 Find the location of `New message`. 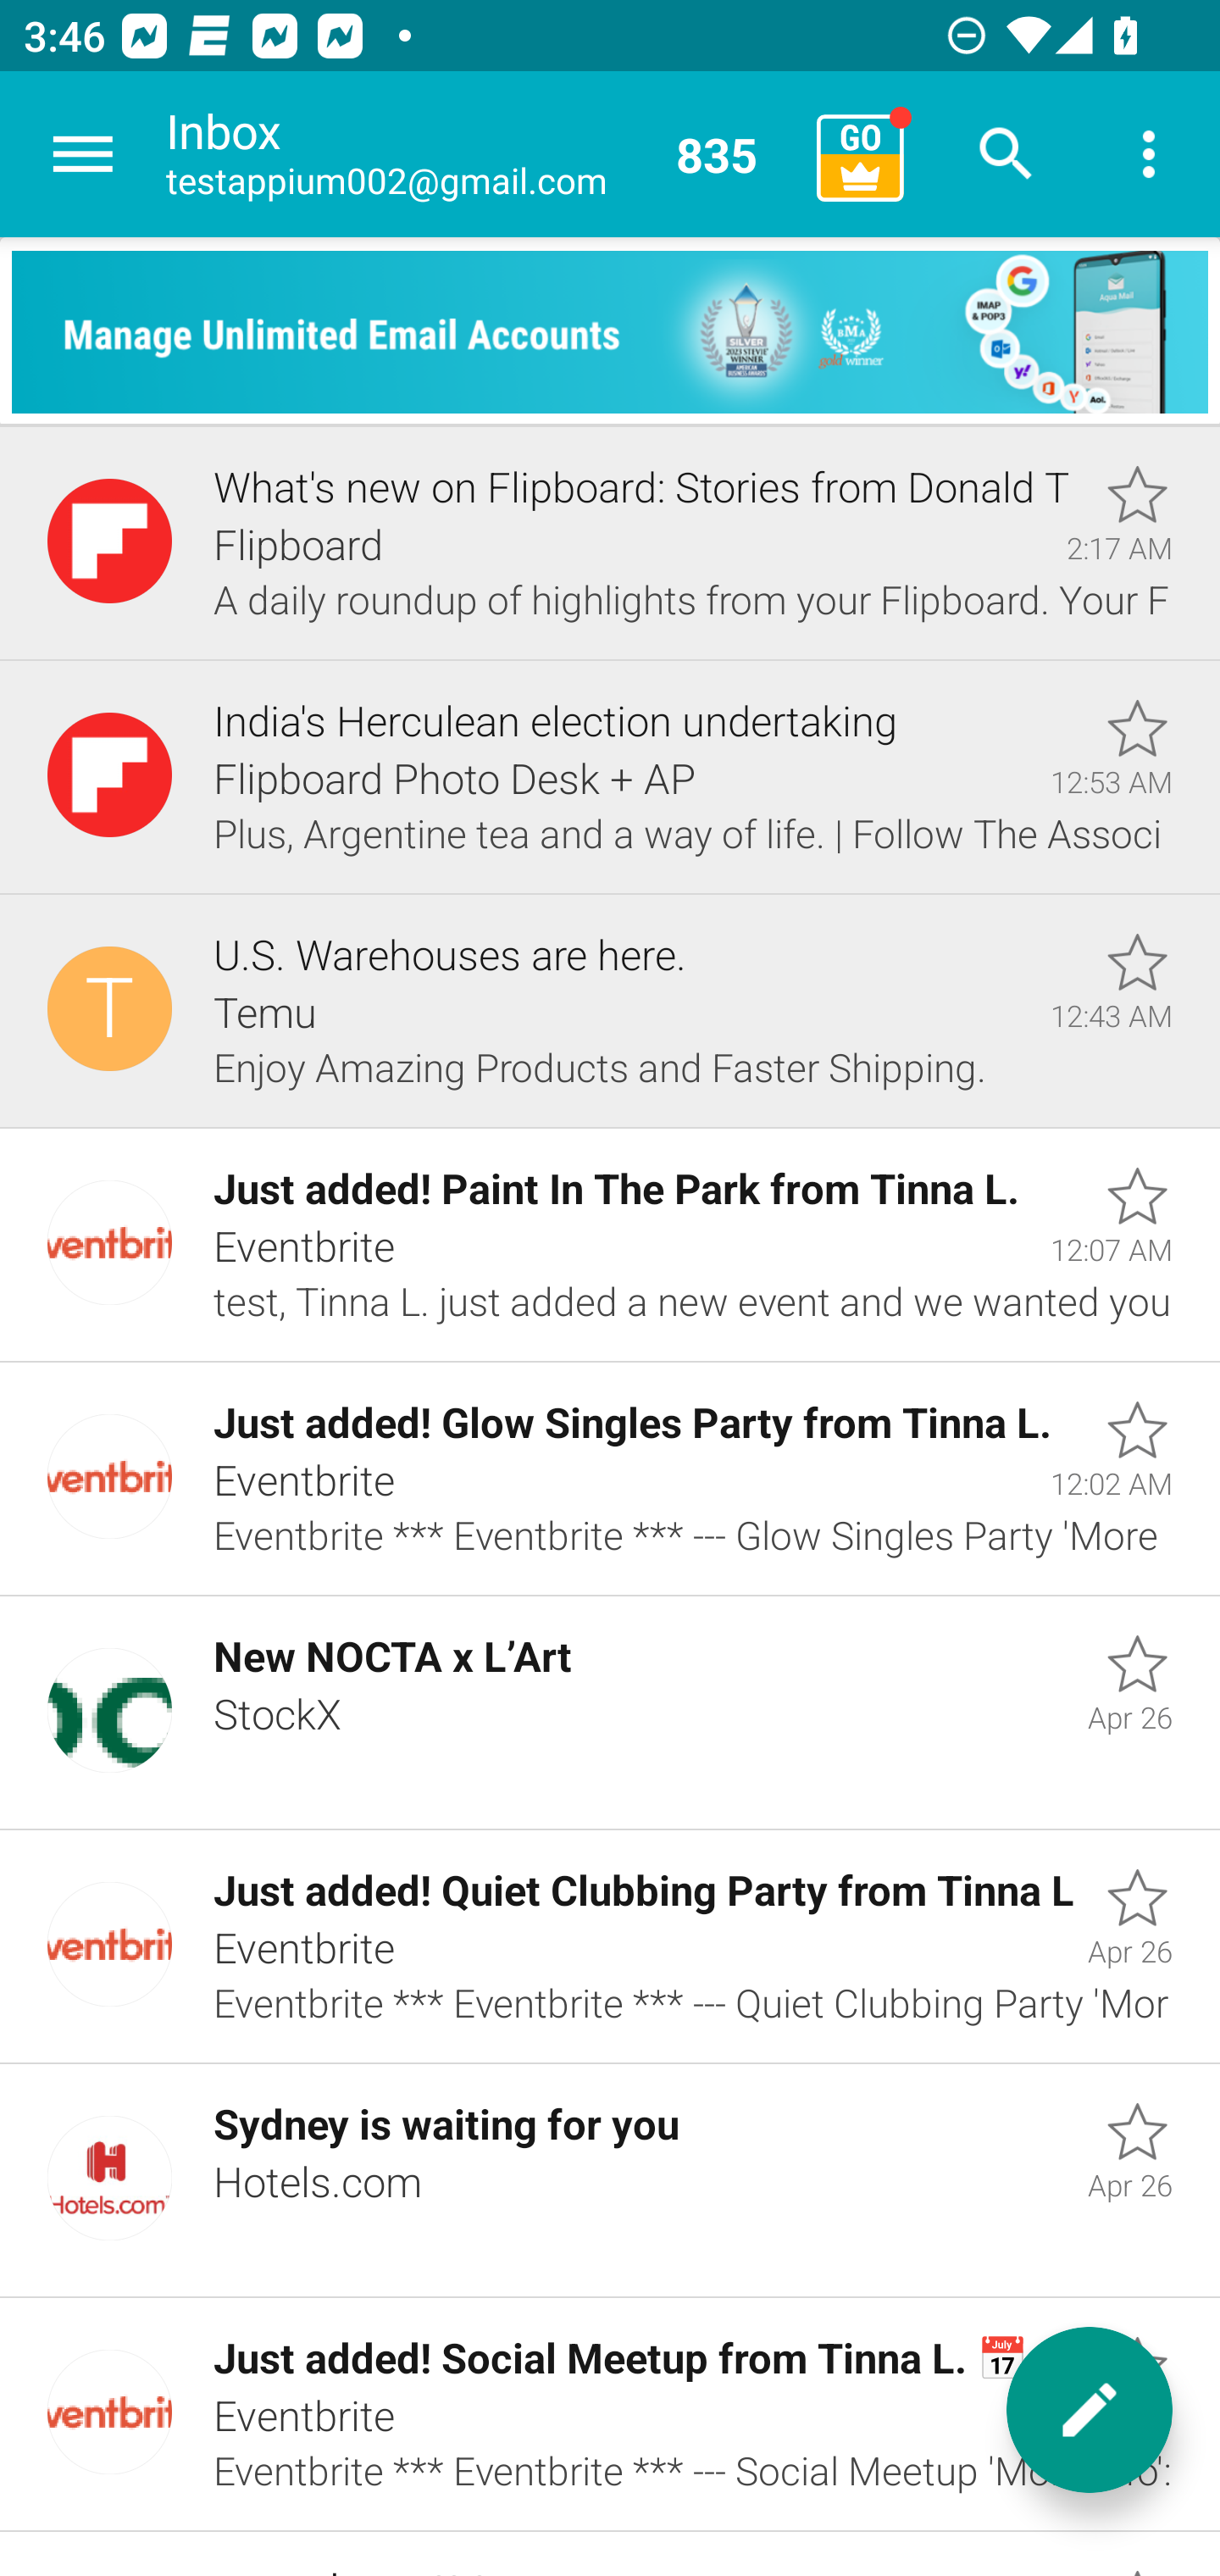

New message is located at coordinates (1090, 2410).